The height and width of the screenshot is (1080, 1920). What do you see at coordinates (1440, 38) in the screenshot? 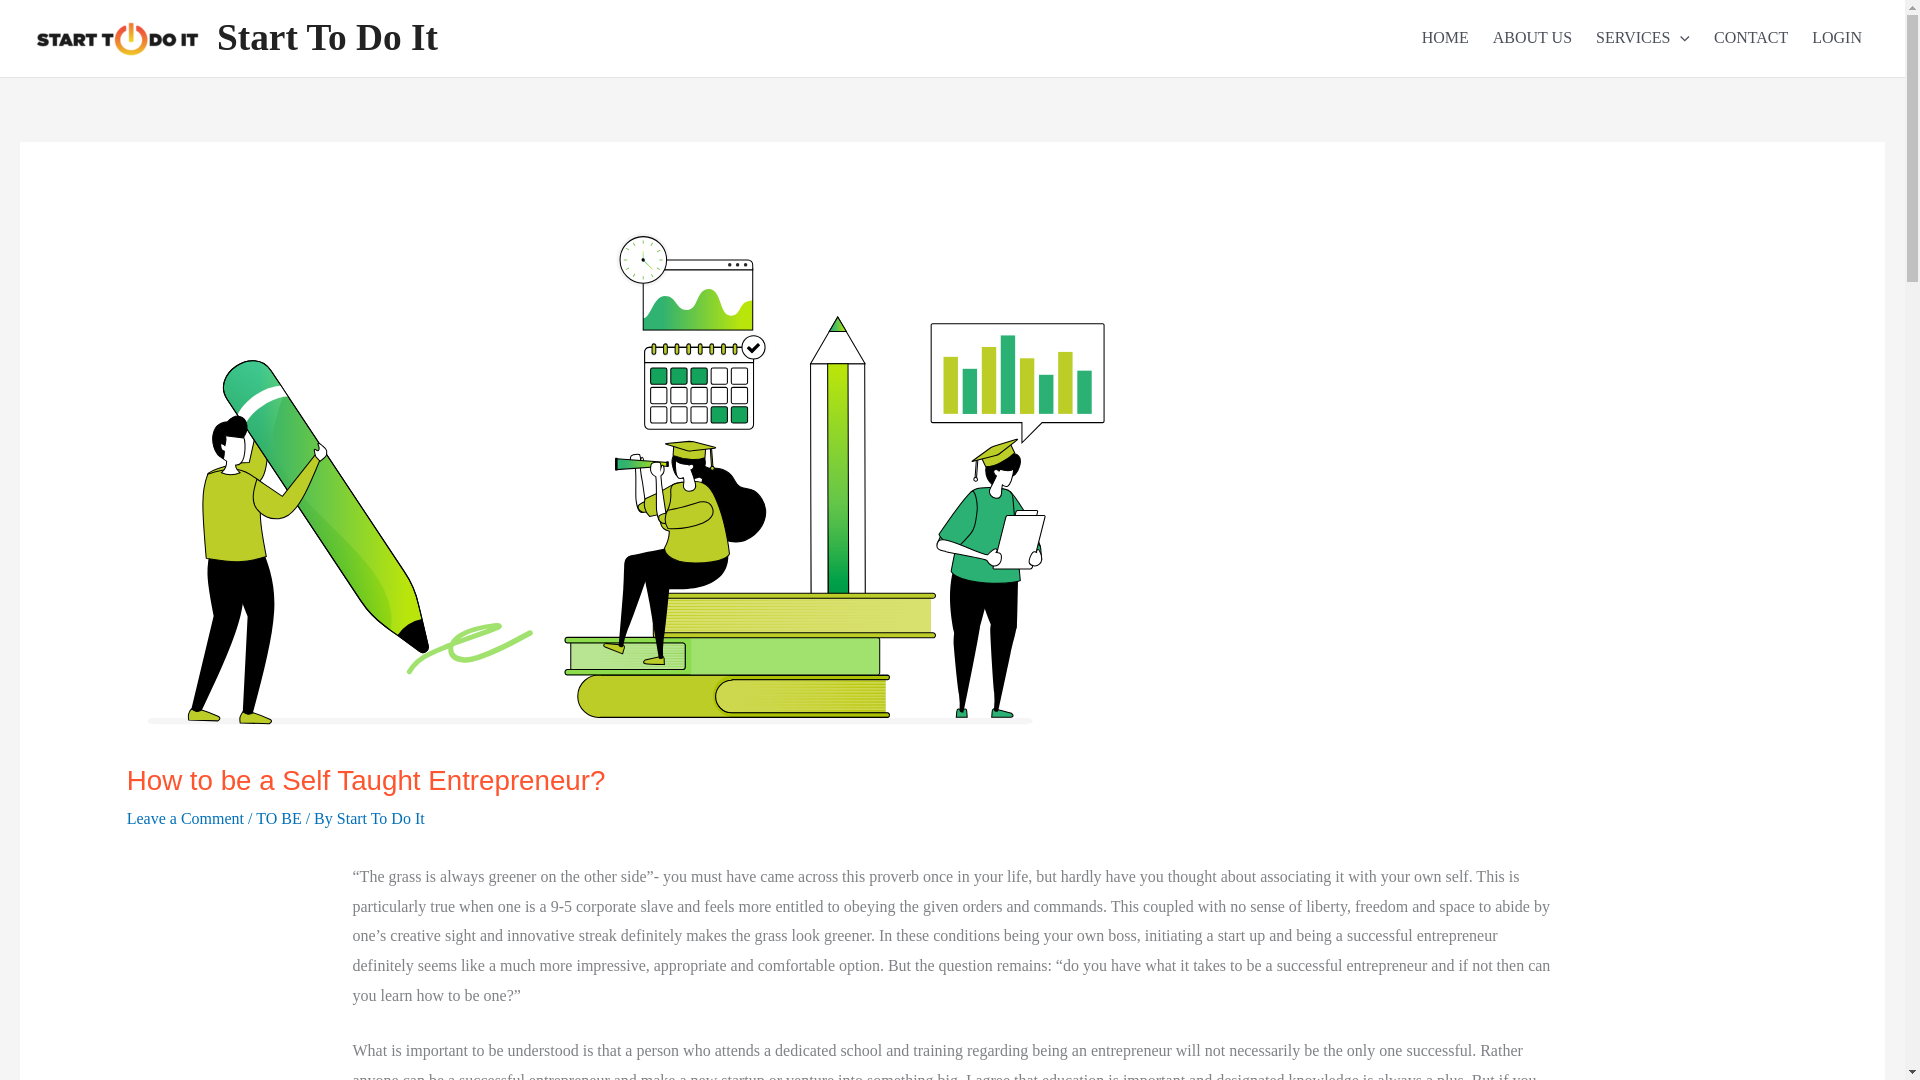
I see `HOME` at bounding box center [1440, 38].